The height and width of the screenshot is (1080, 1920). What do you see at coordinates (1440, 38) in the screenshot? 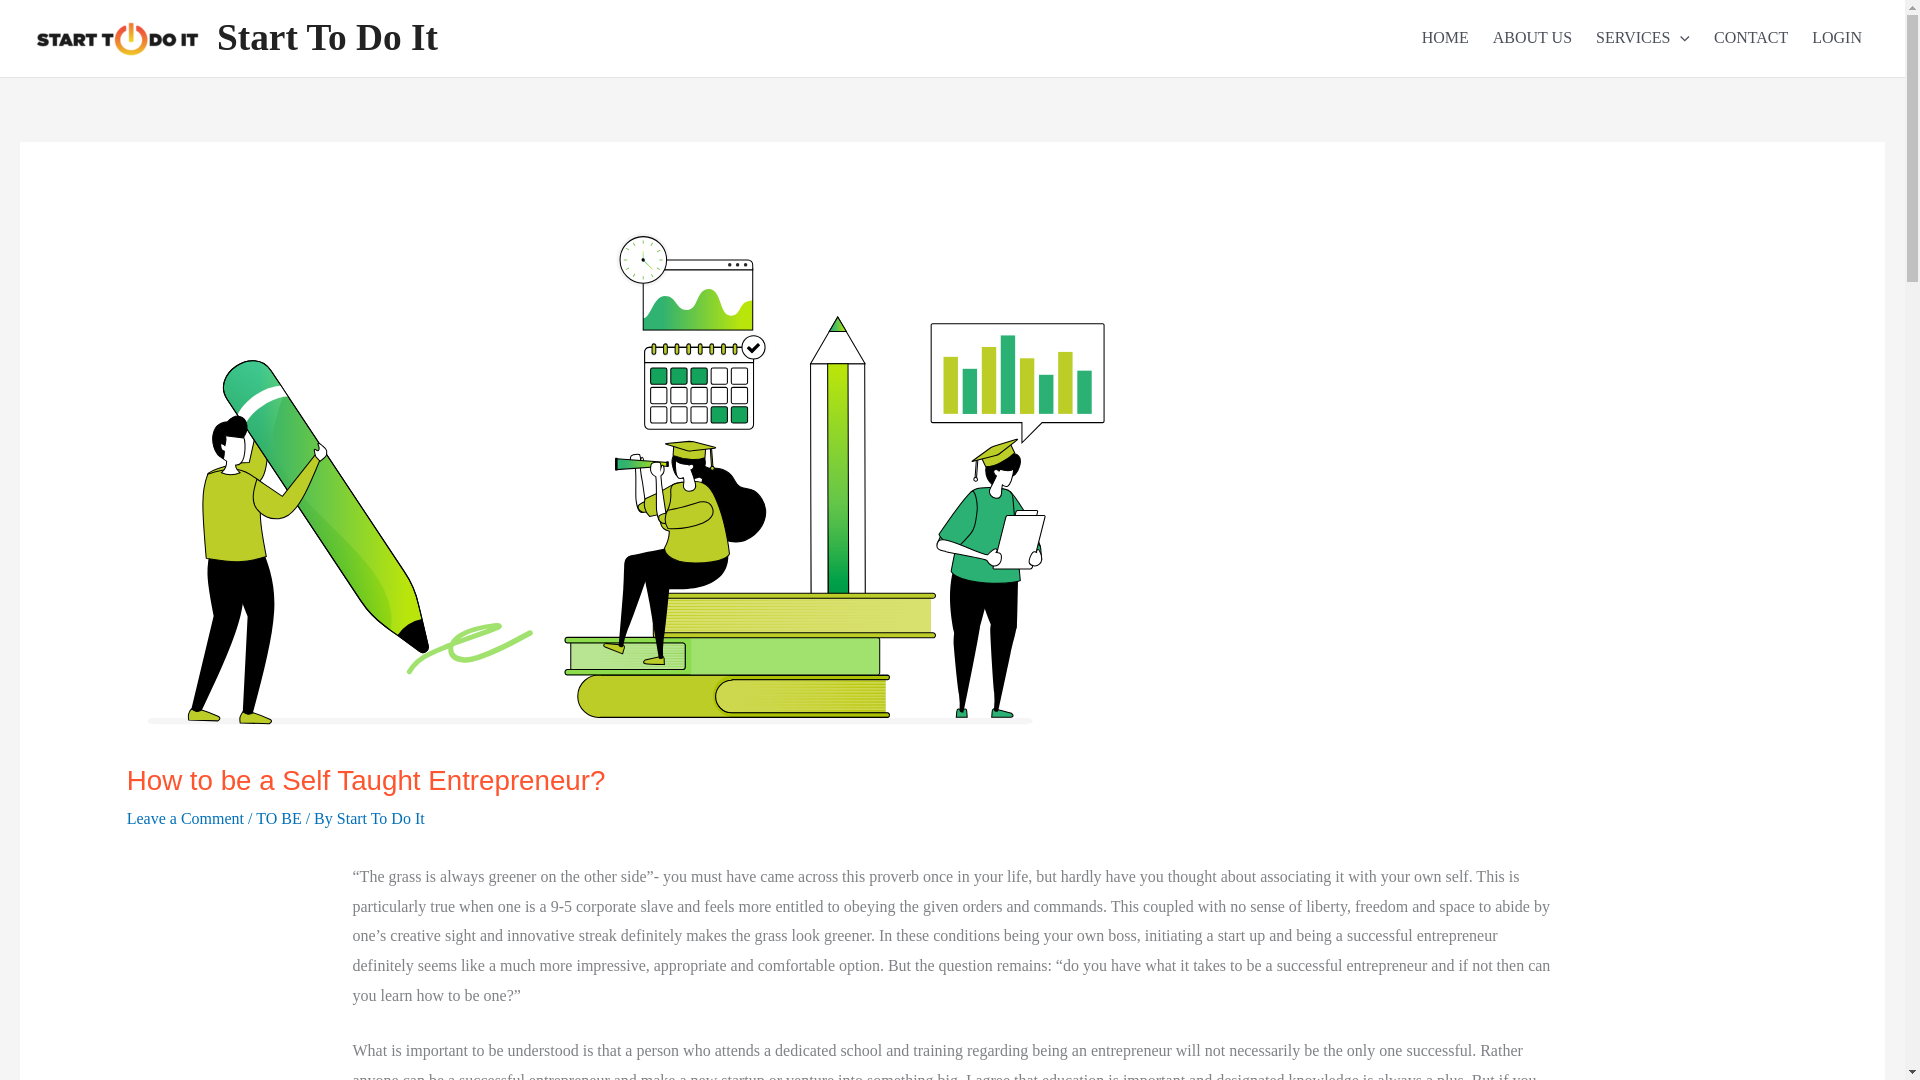
I see `HOME` at bounding box center [1440, 38].